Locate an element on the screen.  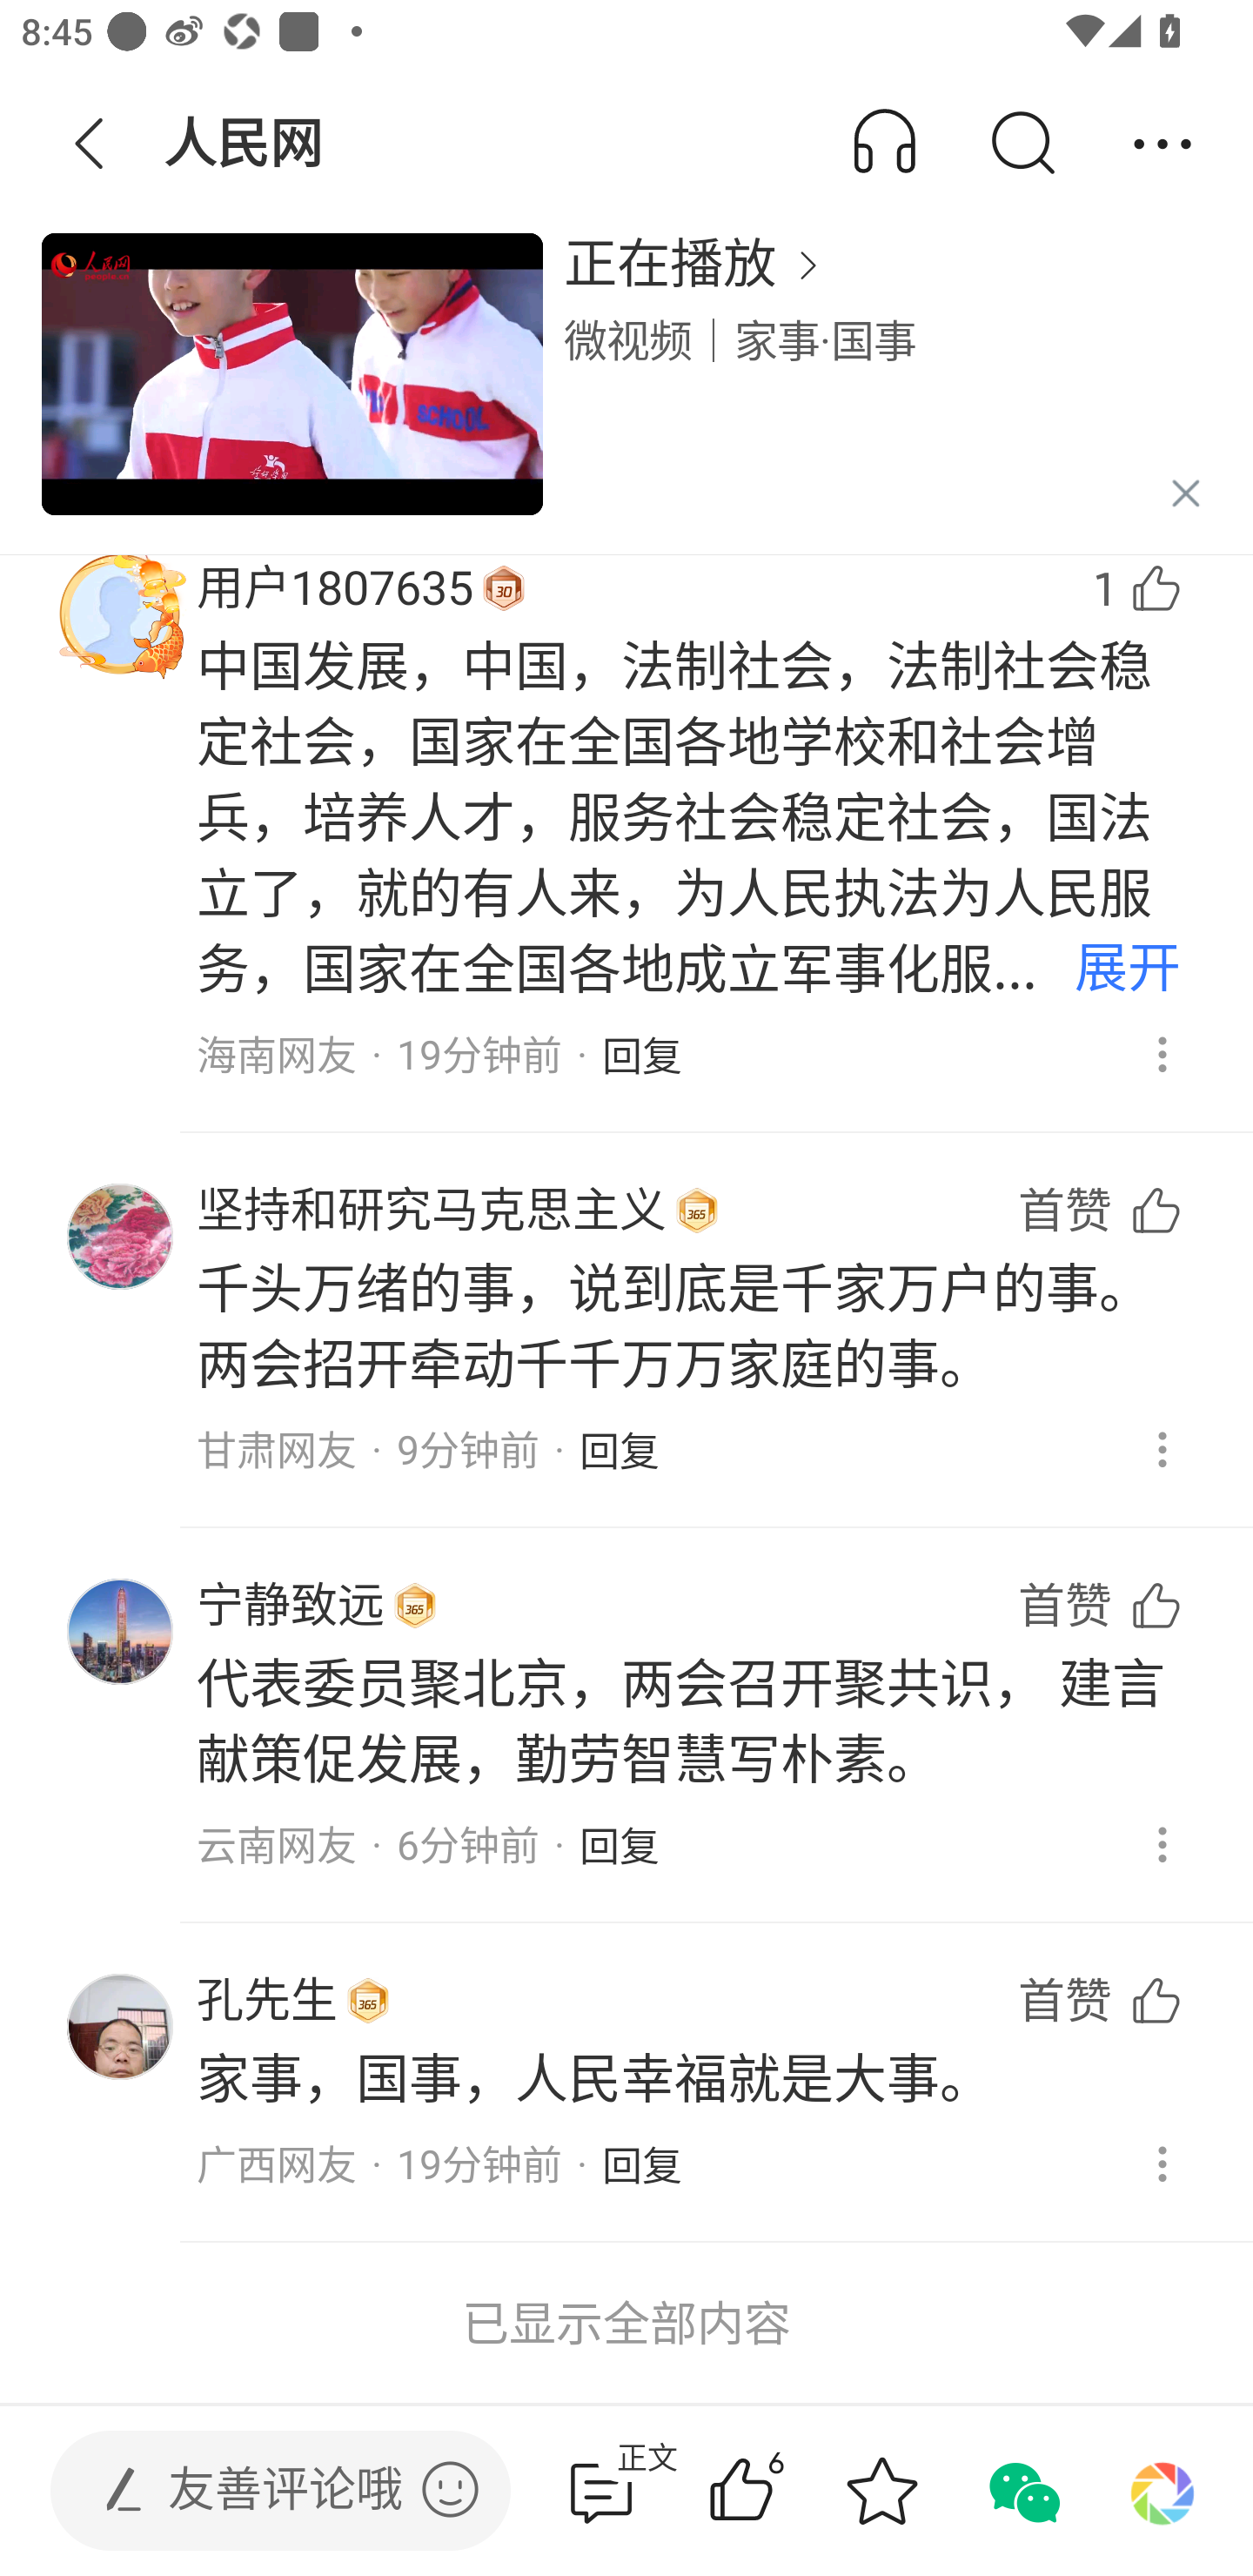
发表评论  友善评论哦 发表评论  is located at coordinates (256, 2491).